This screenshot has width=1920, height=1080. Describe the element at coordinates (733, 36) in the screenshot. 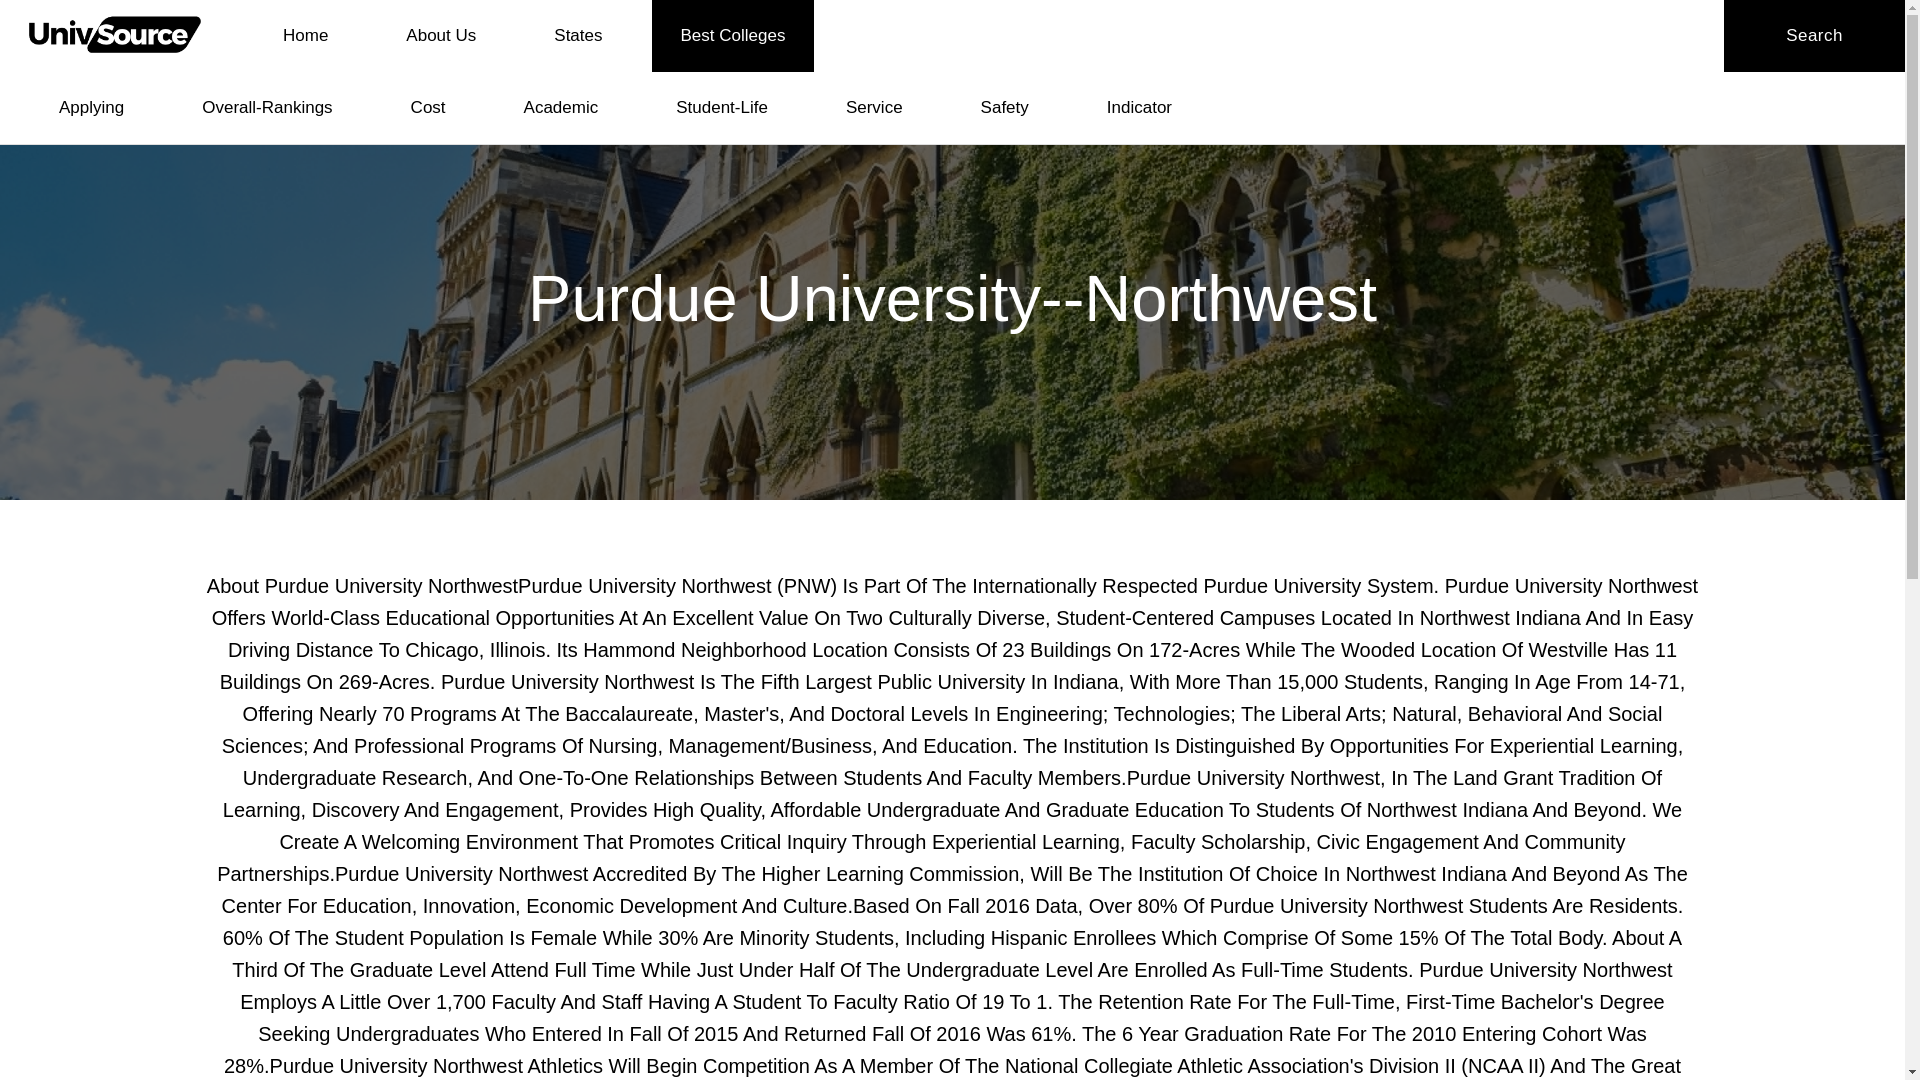

I see `Best Colleges` at that location.